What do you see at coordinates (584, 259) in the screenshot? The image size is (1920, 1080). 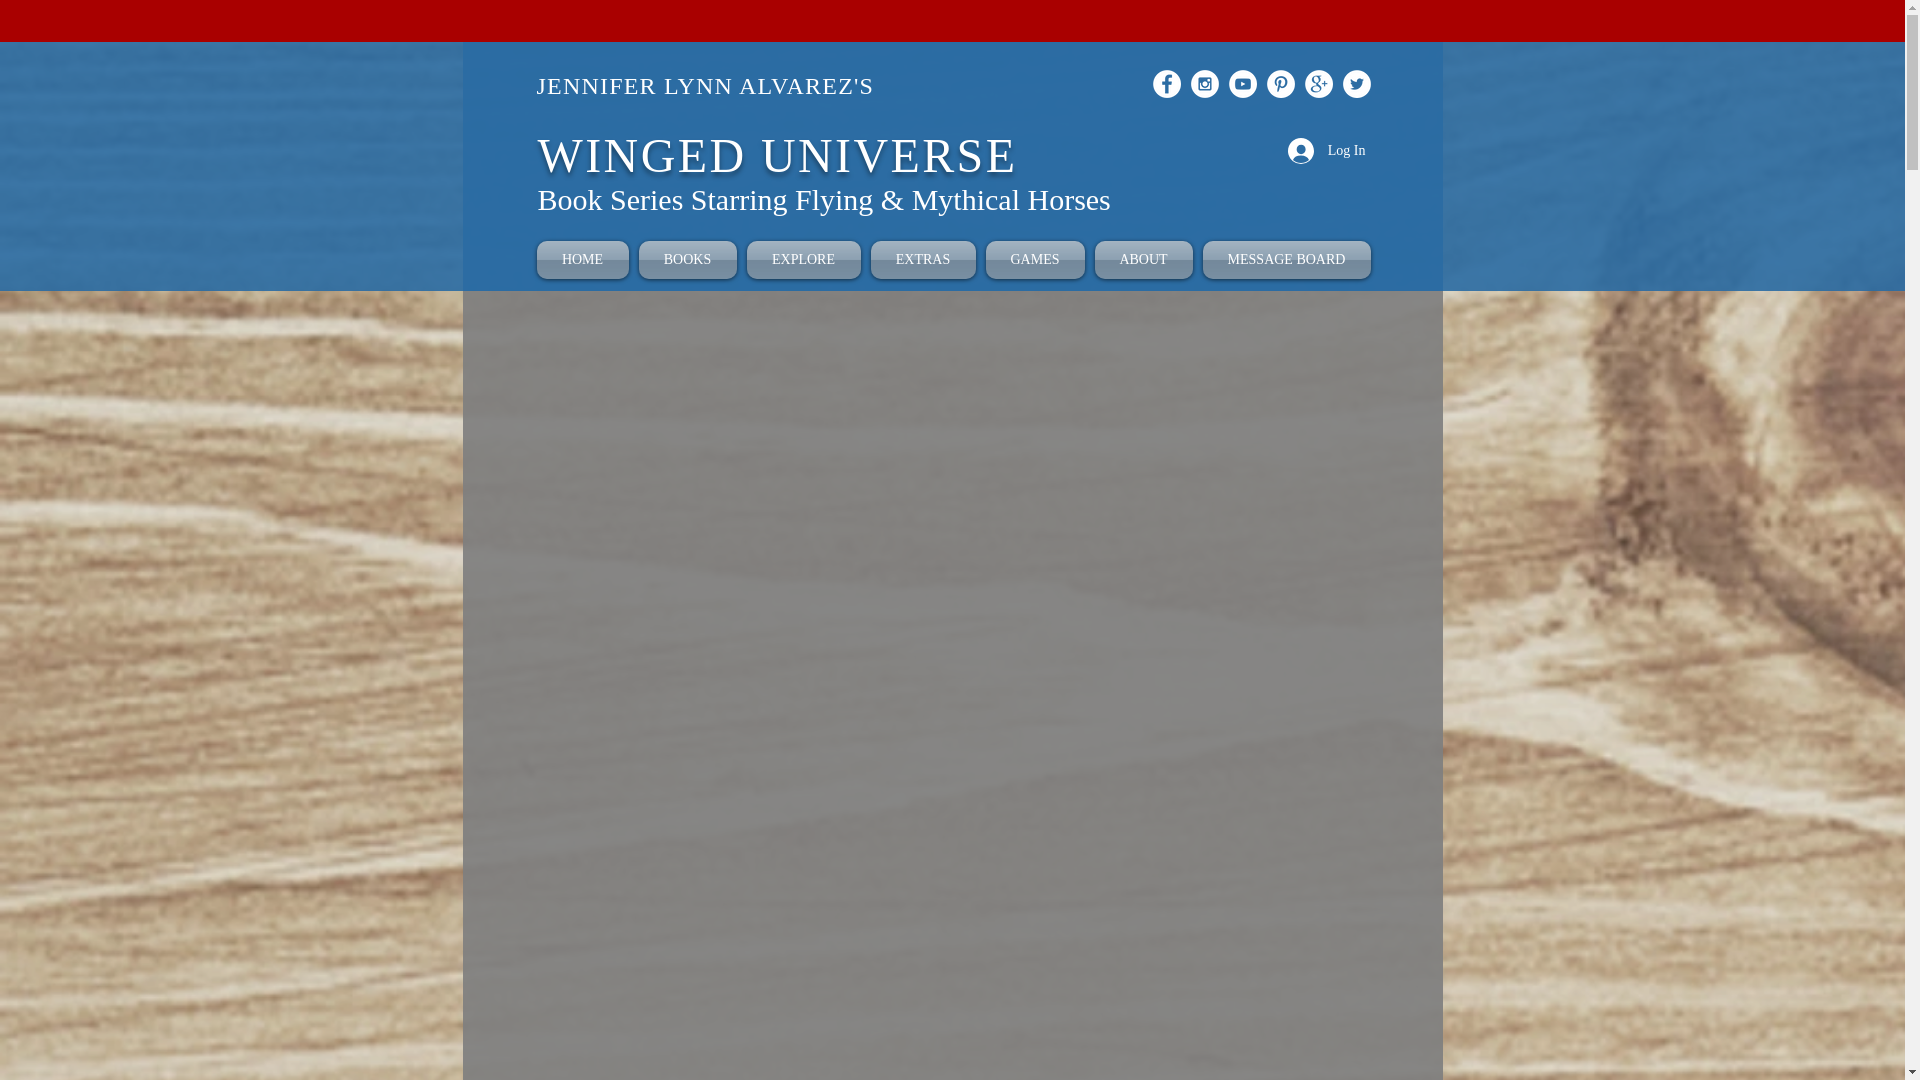 I see `HOME` at bounding box center [584, 259].